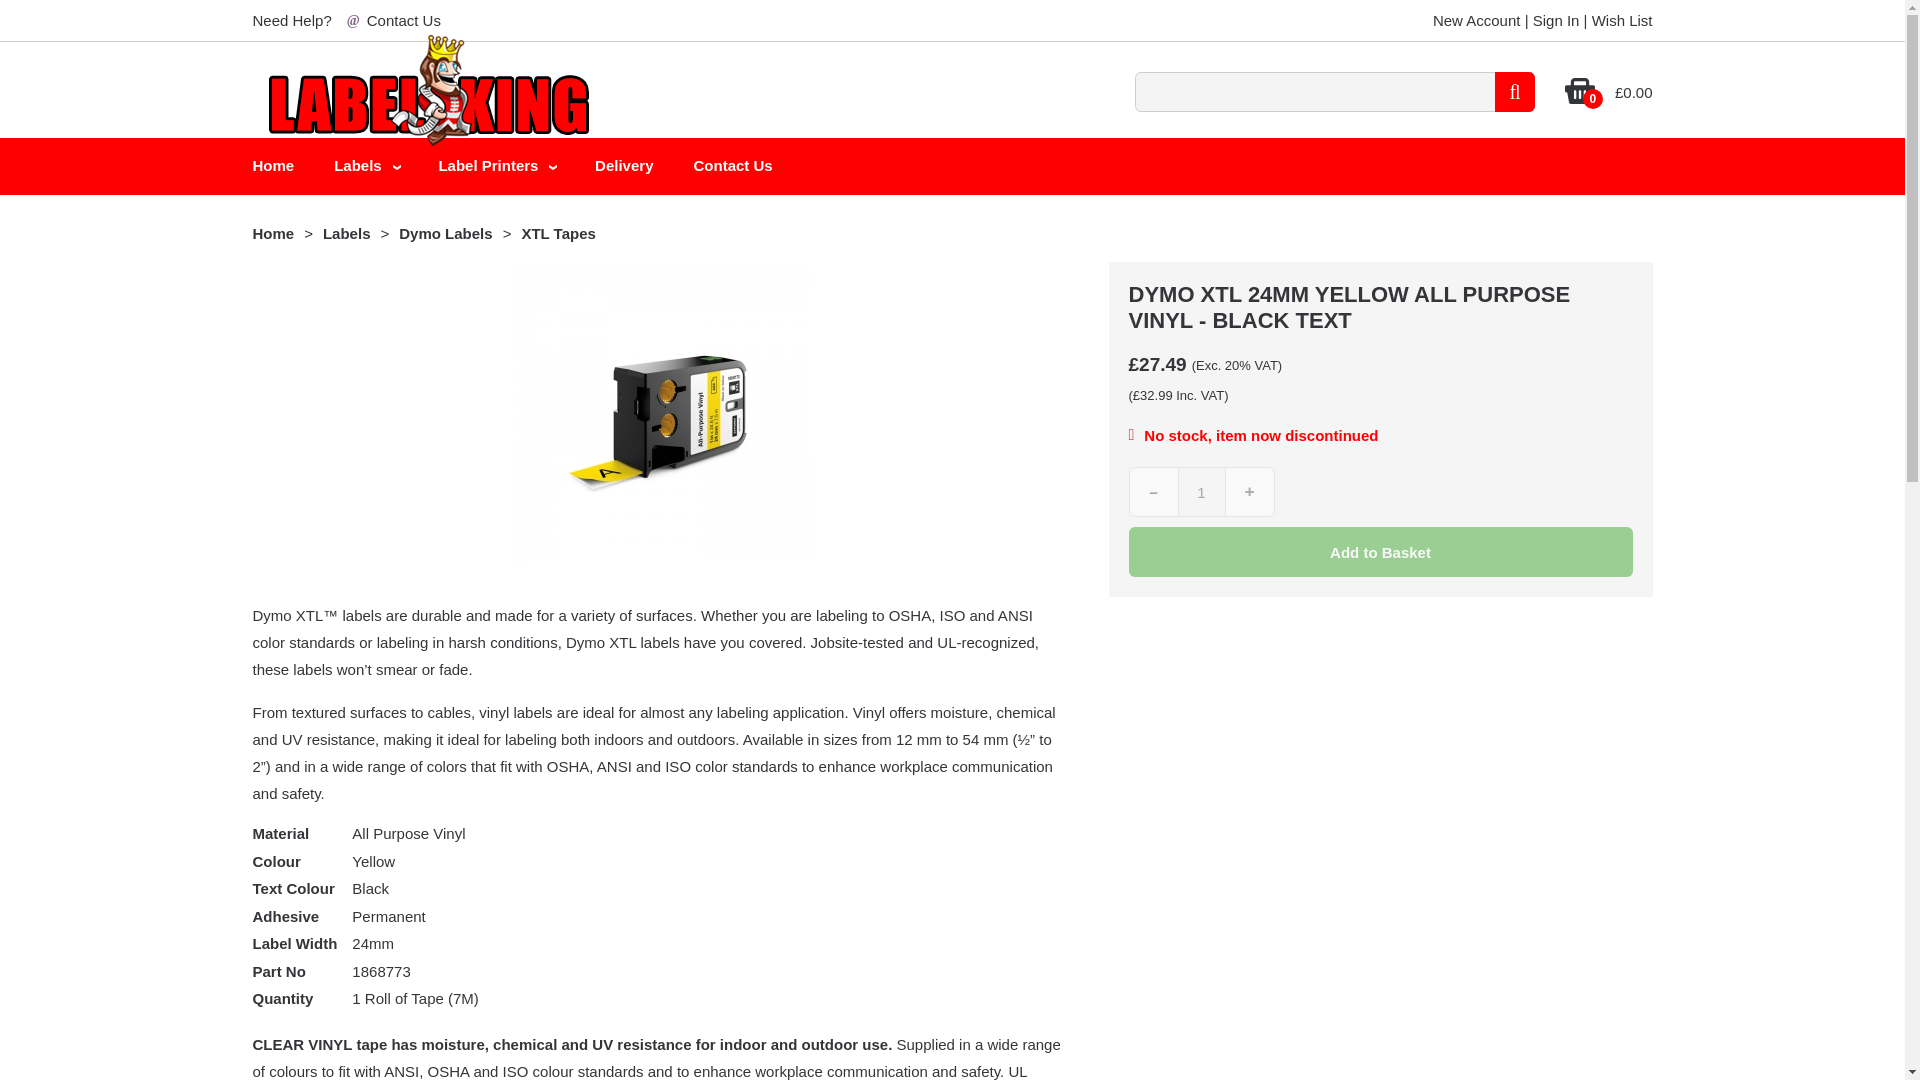  I want to click on Go, so click(1514, 92).